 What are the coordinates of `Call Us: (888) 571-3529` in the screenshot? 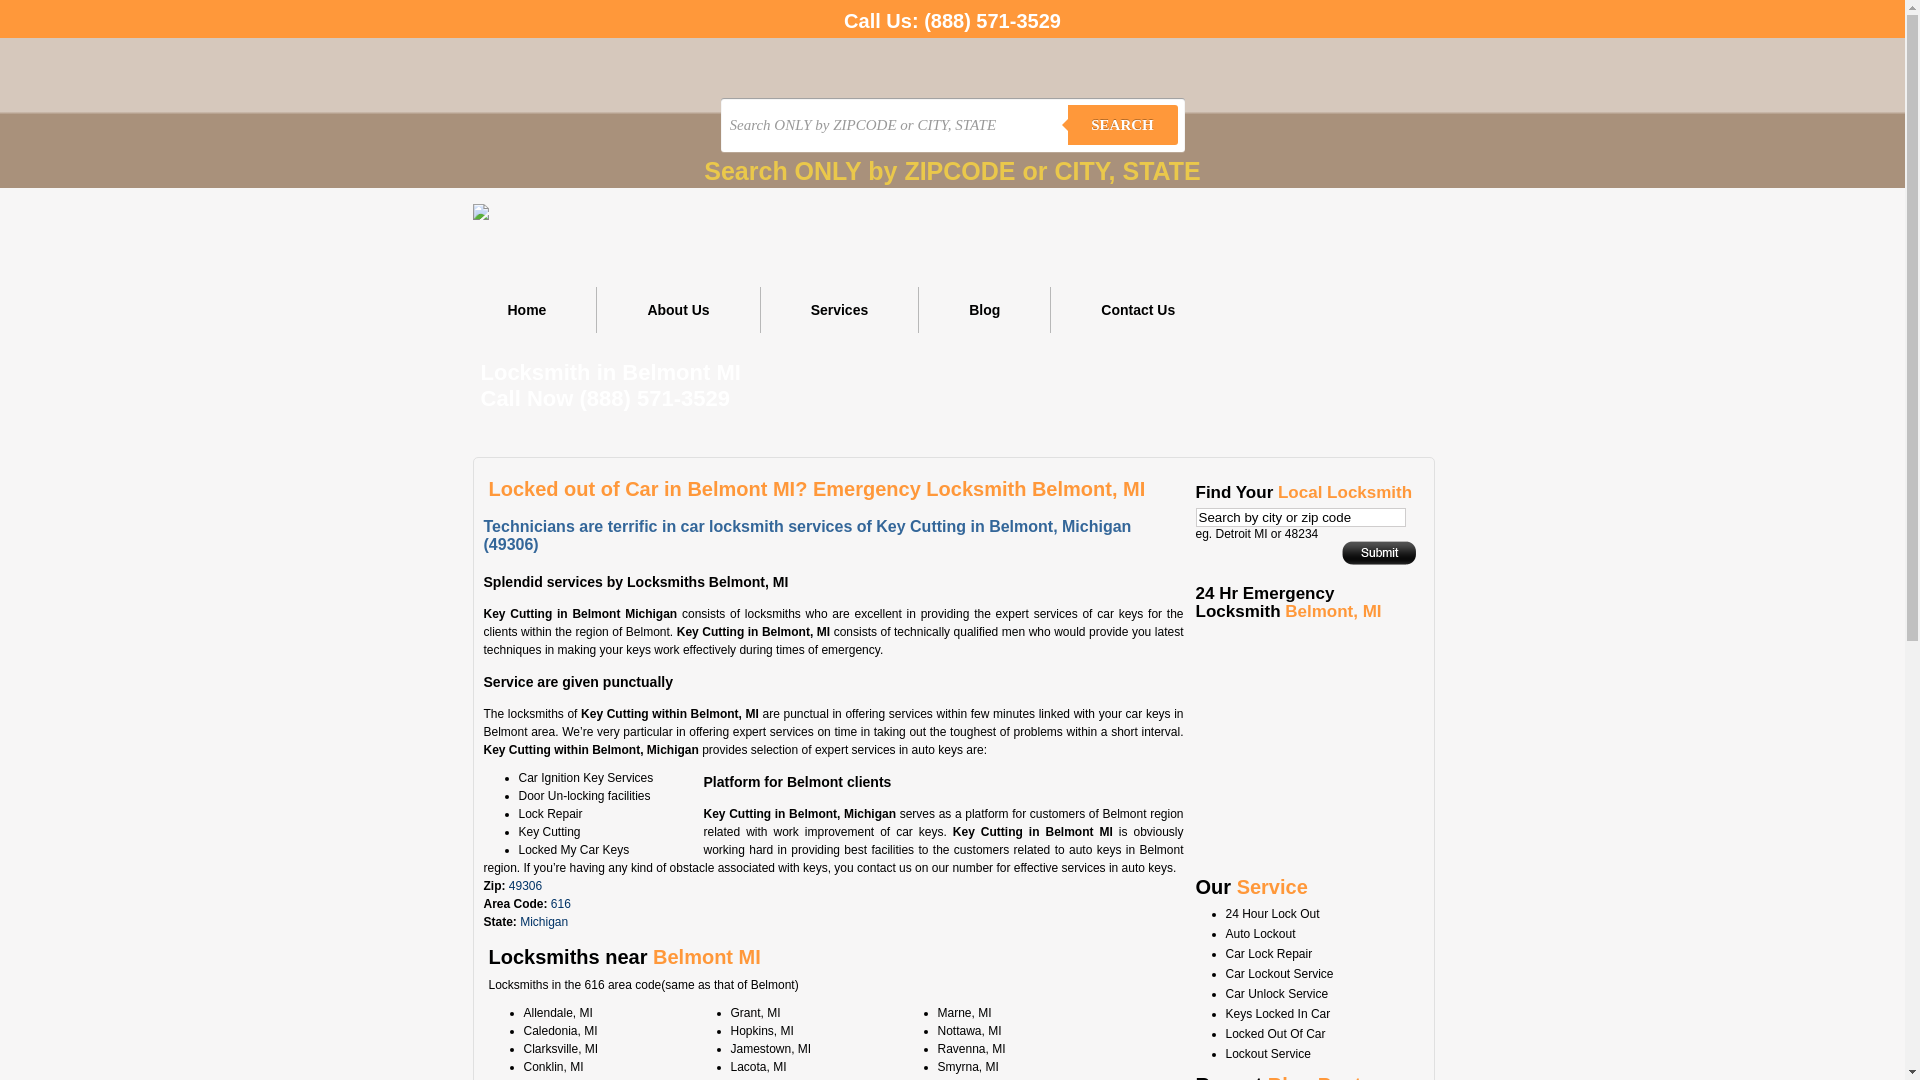 It's located at (952, 19).